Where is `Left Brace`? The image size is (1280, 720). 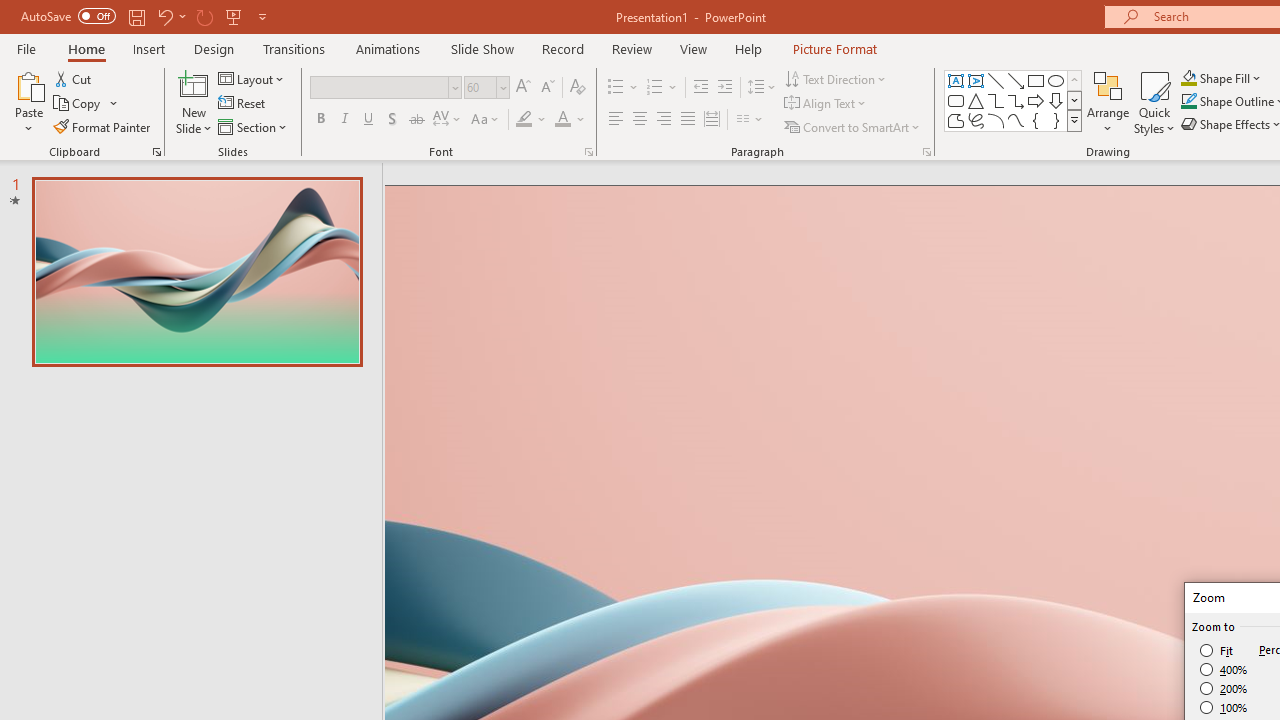
Left Brace is located at coordinates (1036, 120).